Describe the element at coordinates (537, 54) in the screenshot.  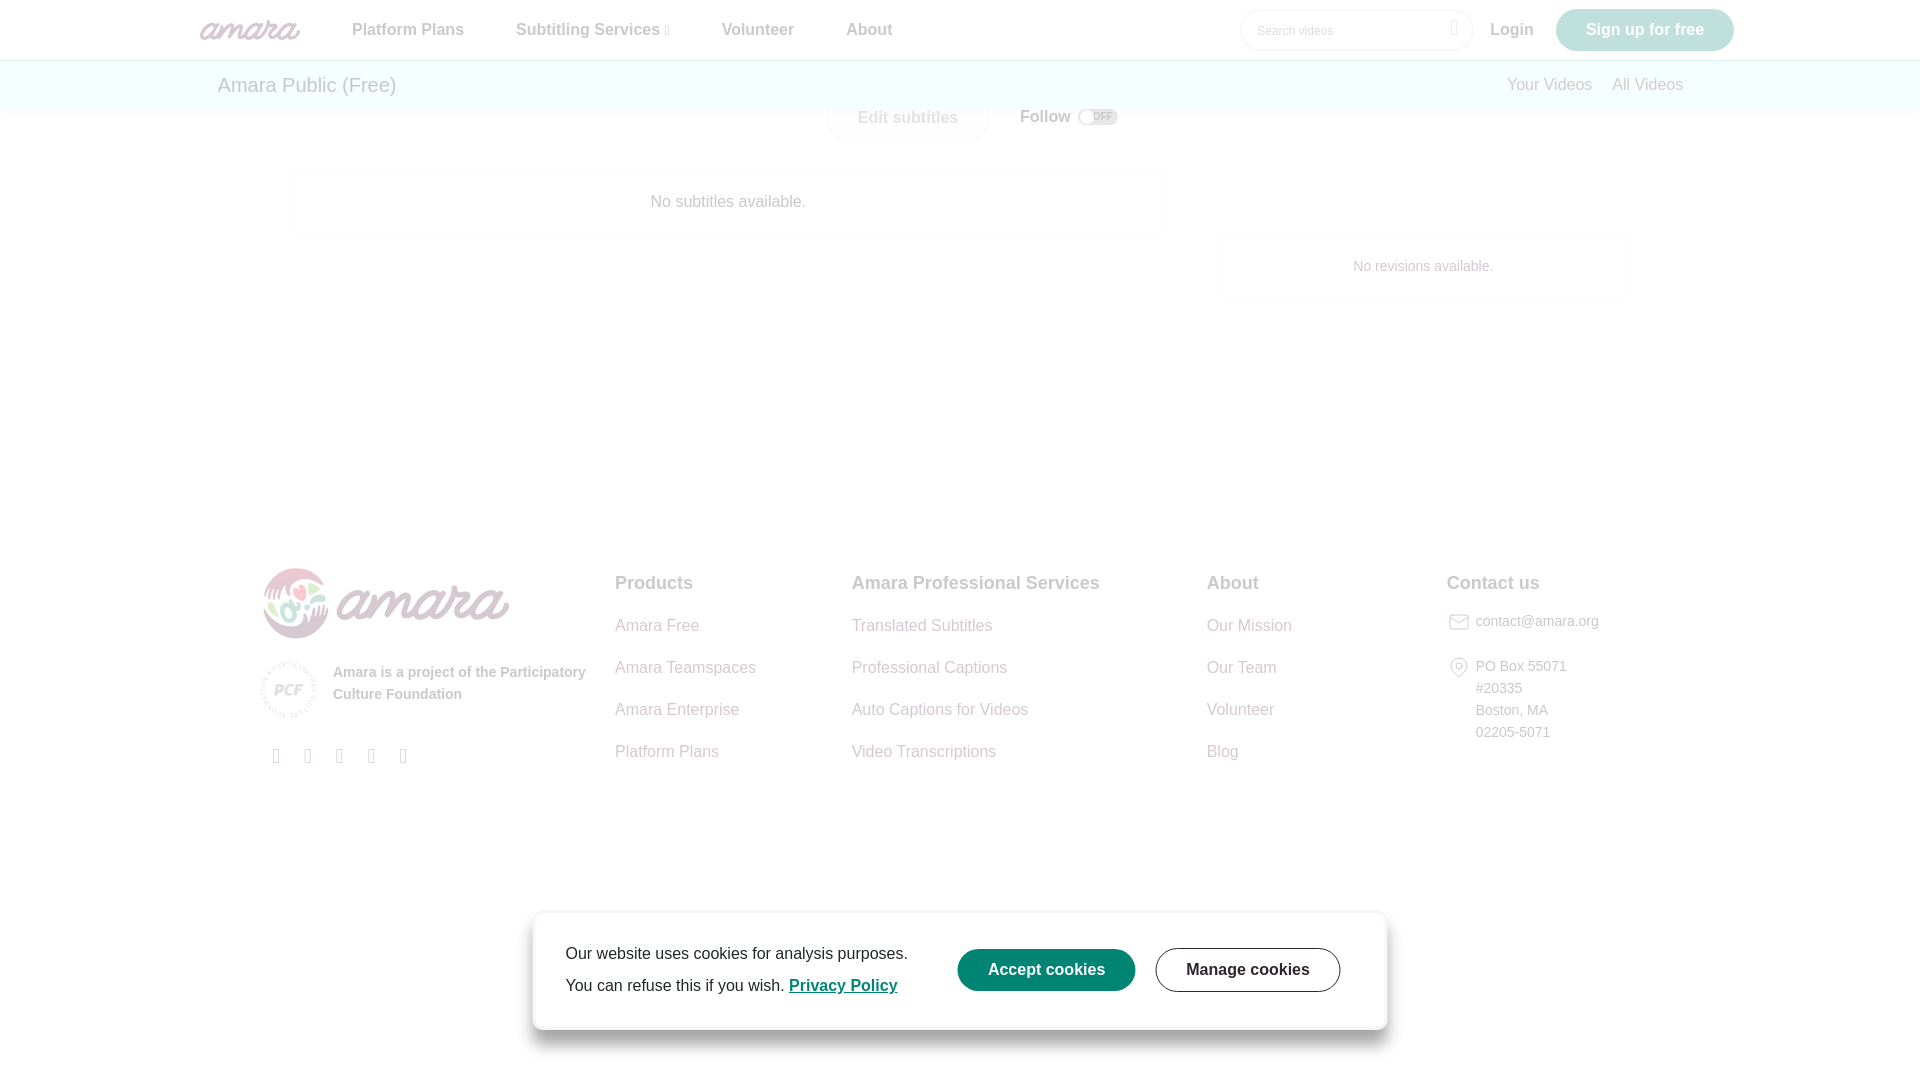
I see `Activity` at that location.